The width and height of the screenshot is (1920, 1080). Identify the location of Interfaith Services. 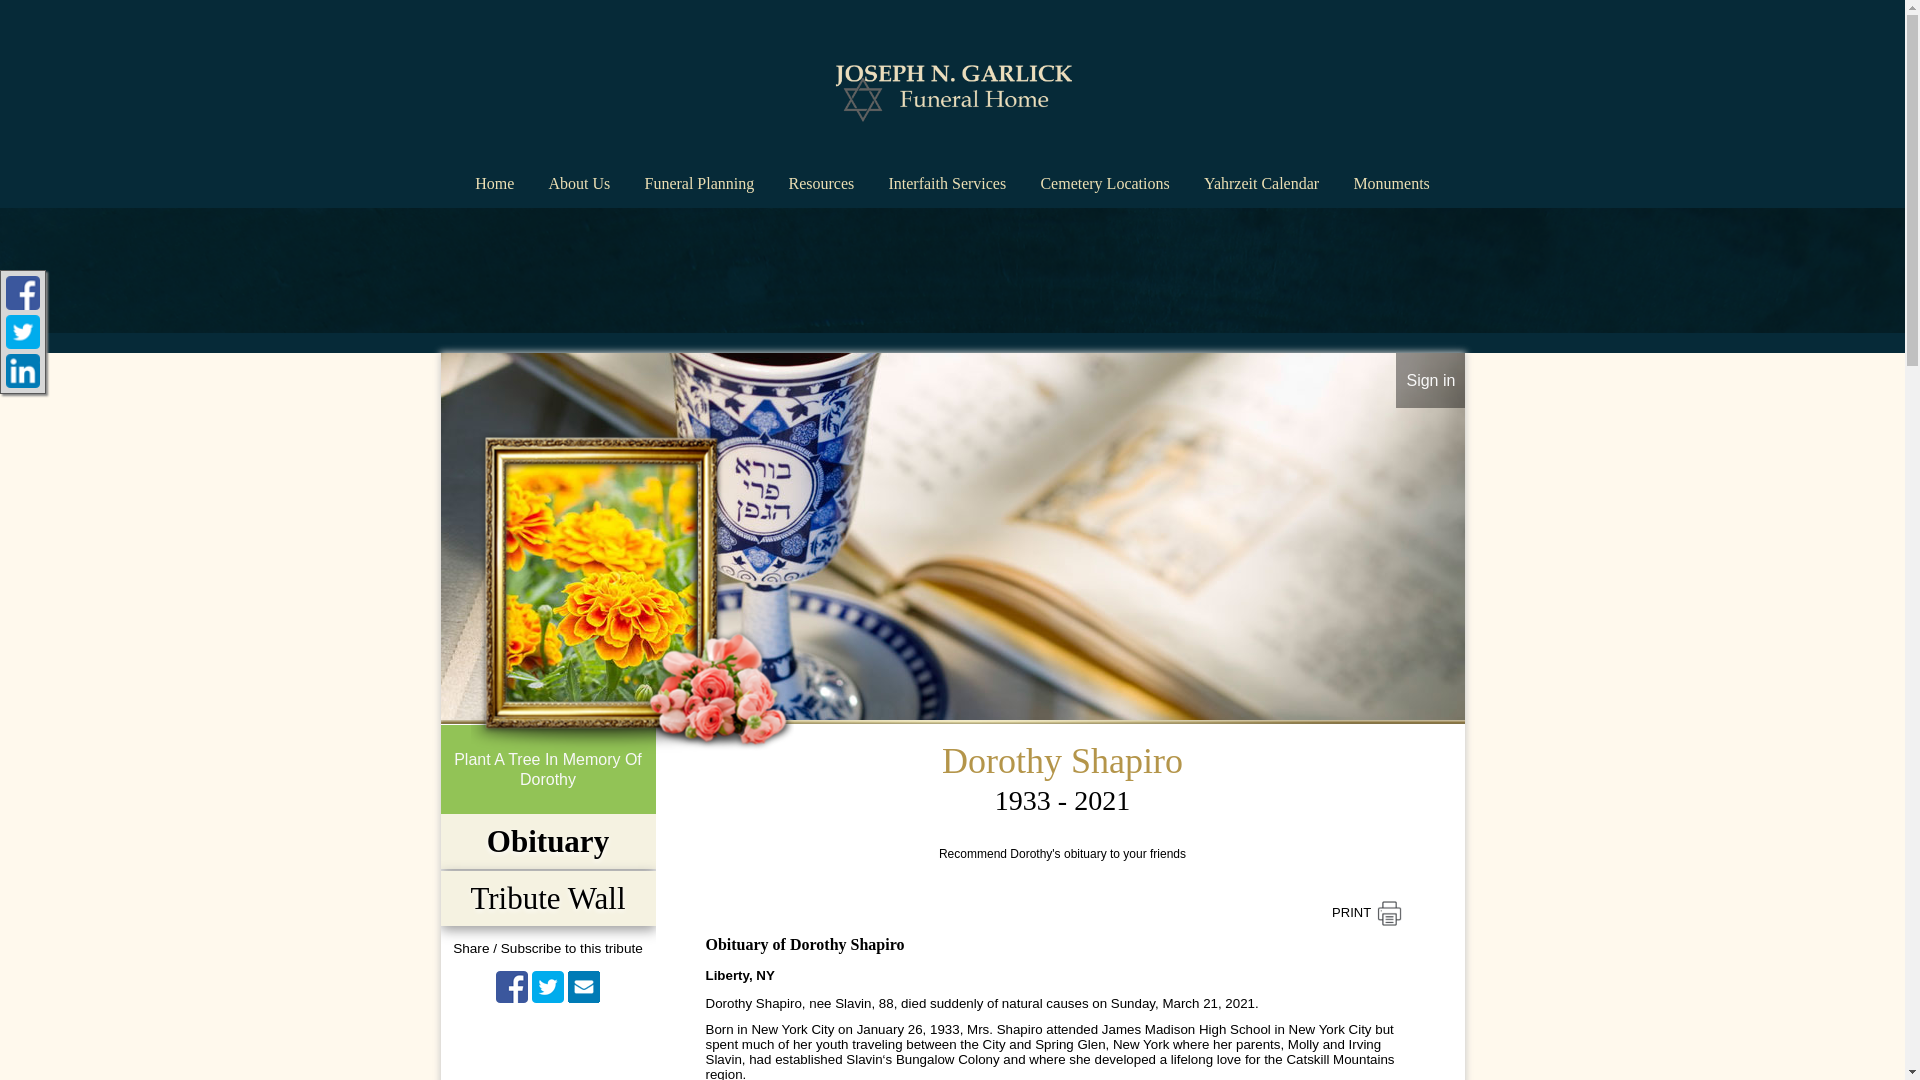
(946, 178).